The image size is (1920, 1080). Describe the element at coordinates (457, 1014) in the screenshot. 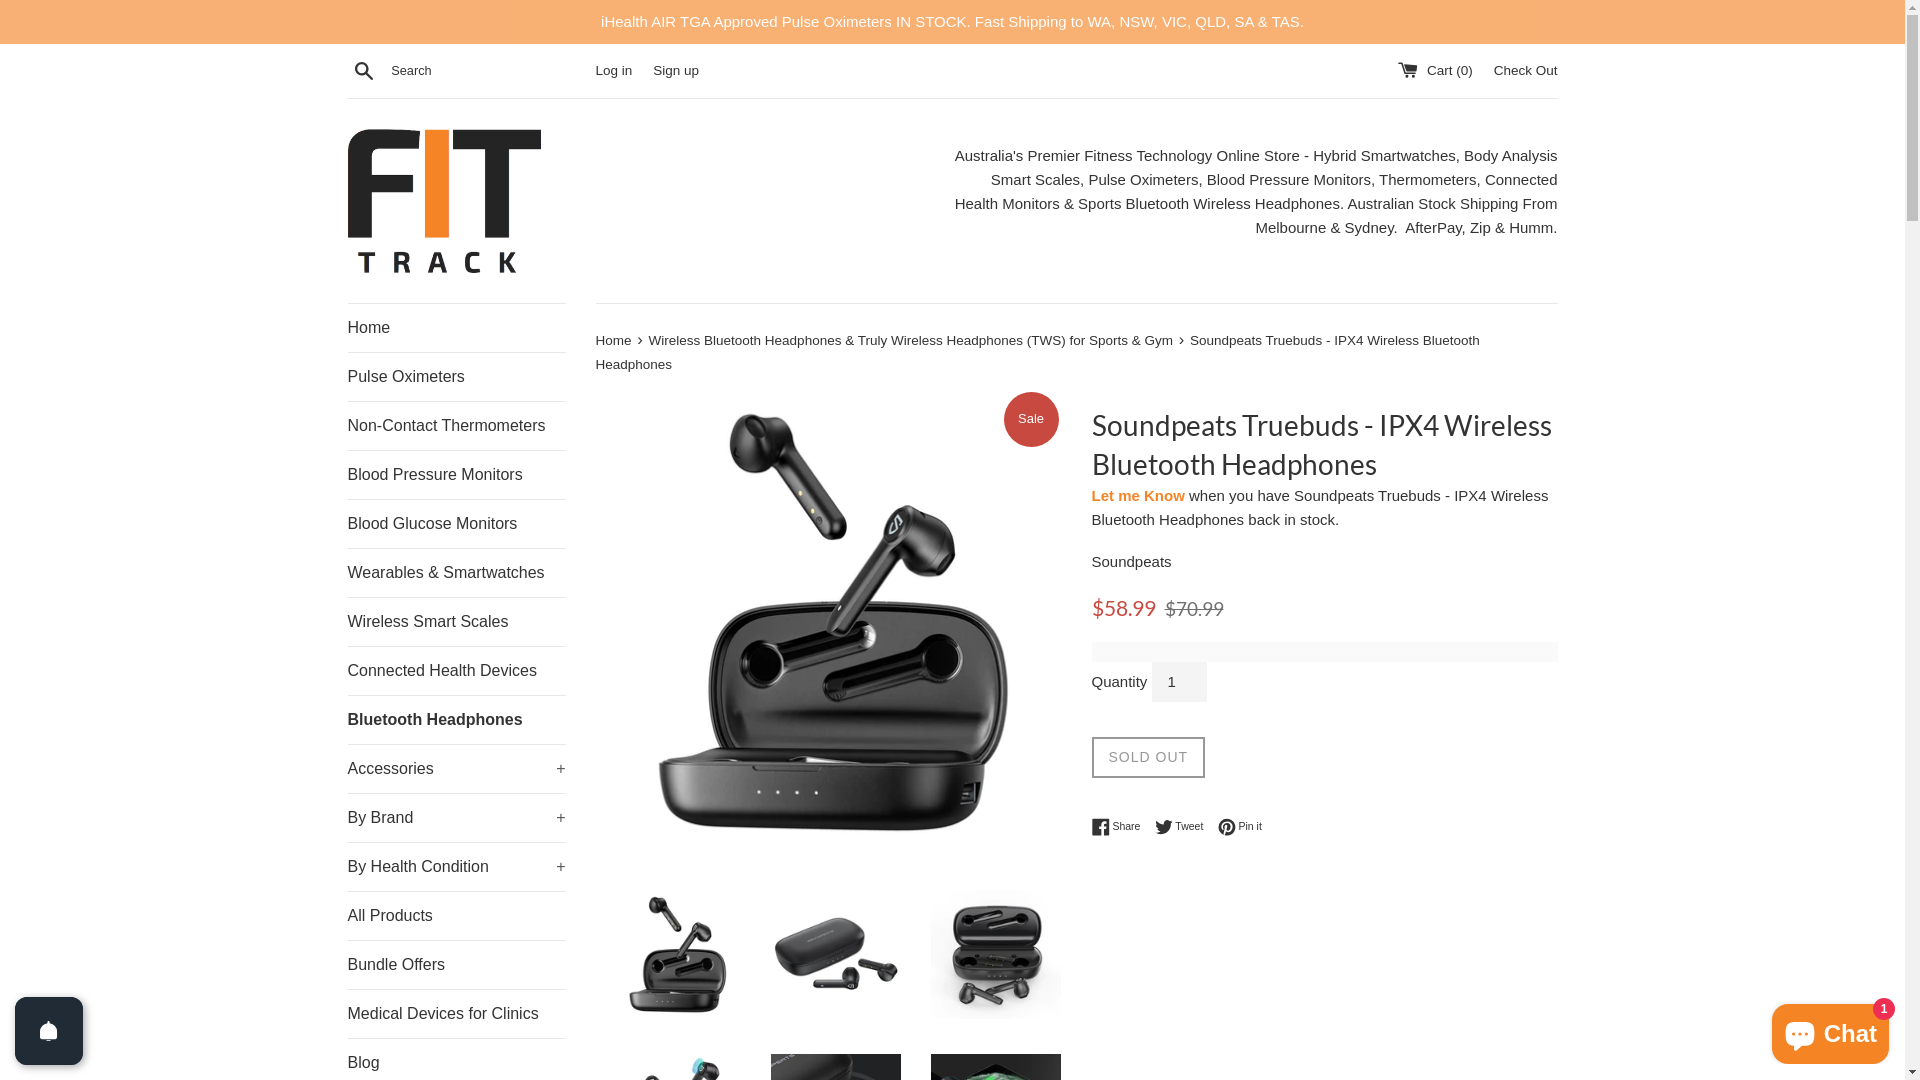

I see `Medical Devices for Clinics` at that location.